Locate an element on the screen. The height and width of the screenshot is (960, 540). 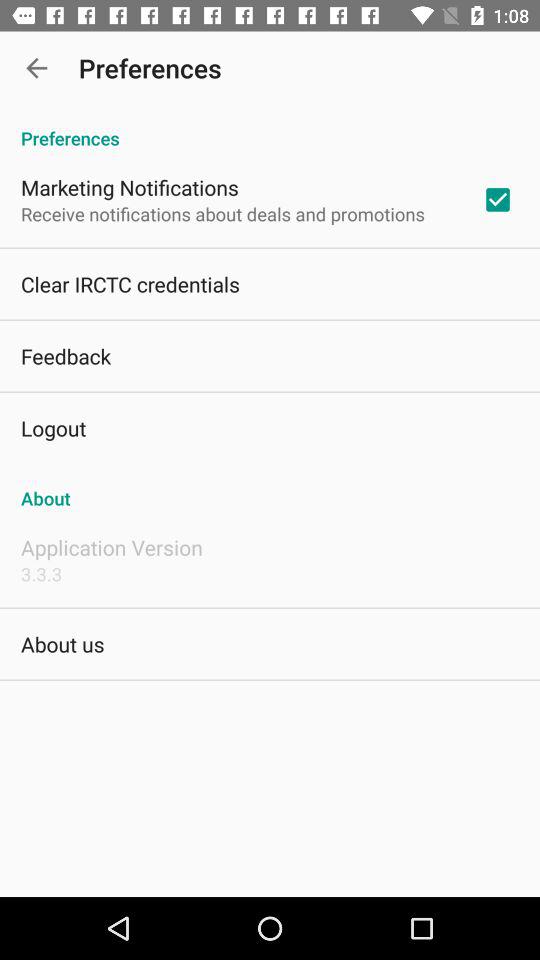
tap icon below 3.3.3 item is located at coordinates (62, 644).